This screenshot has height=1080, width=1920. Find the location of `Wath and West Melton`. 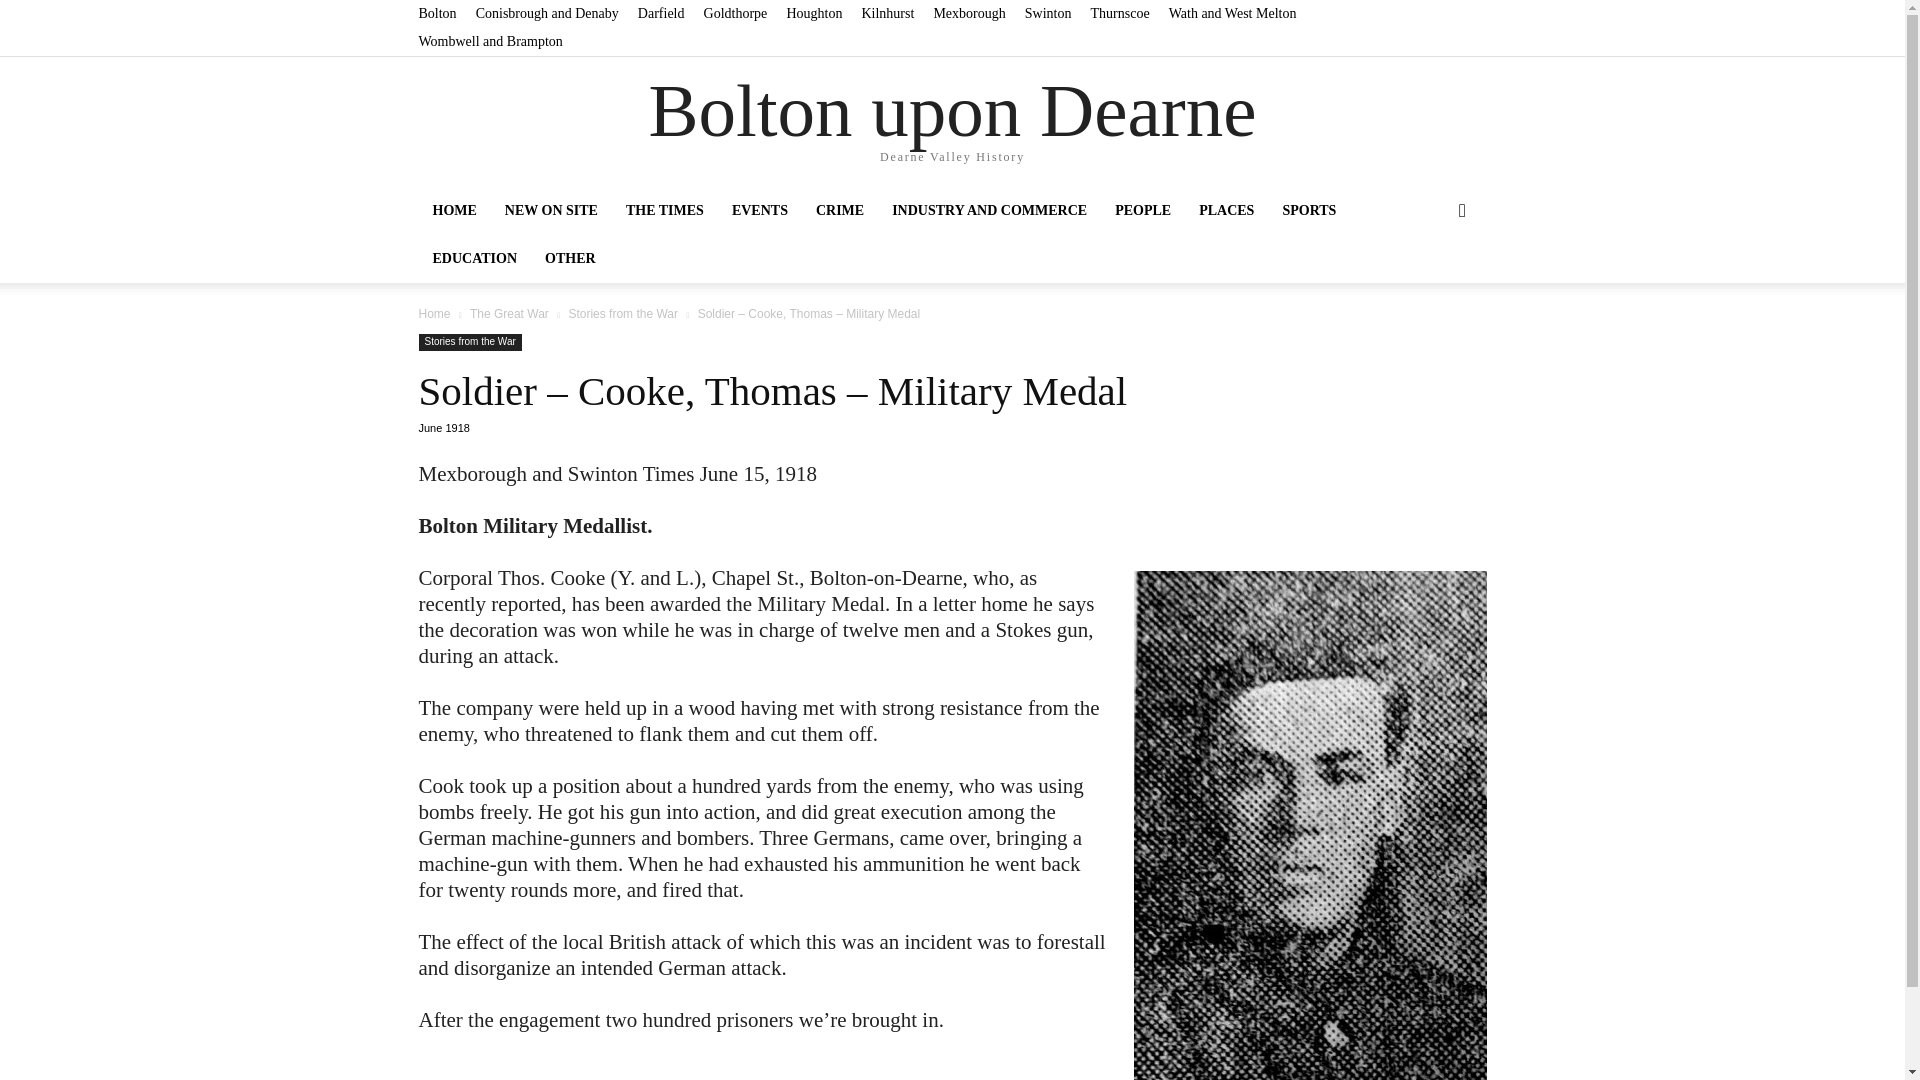

Wath and West Melton is located at coordinates (1233, 13).